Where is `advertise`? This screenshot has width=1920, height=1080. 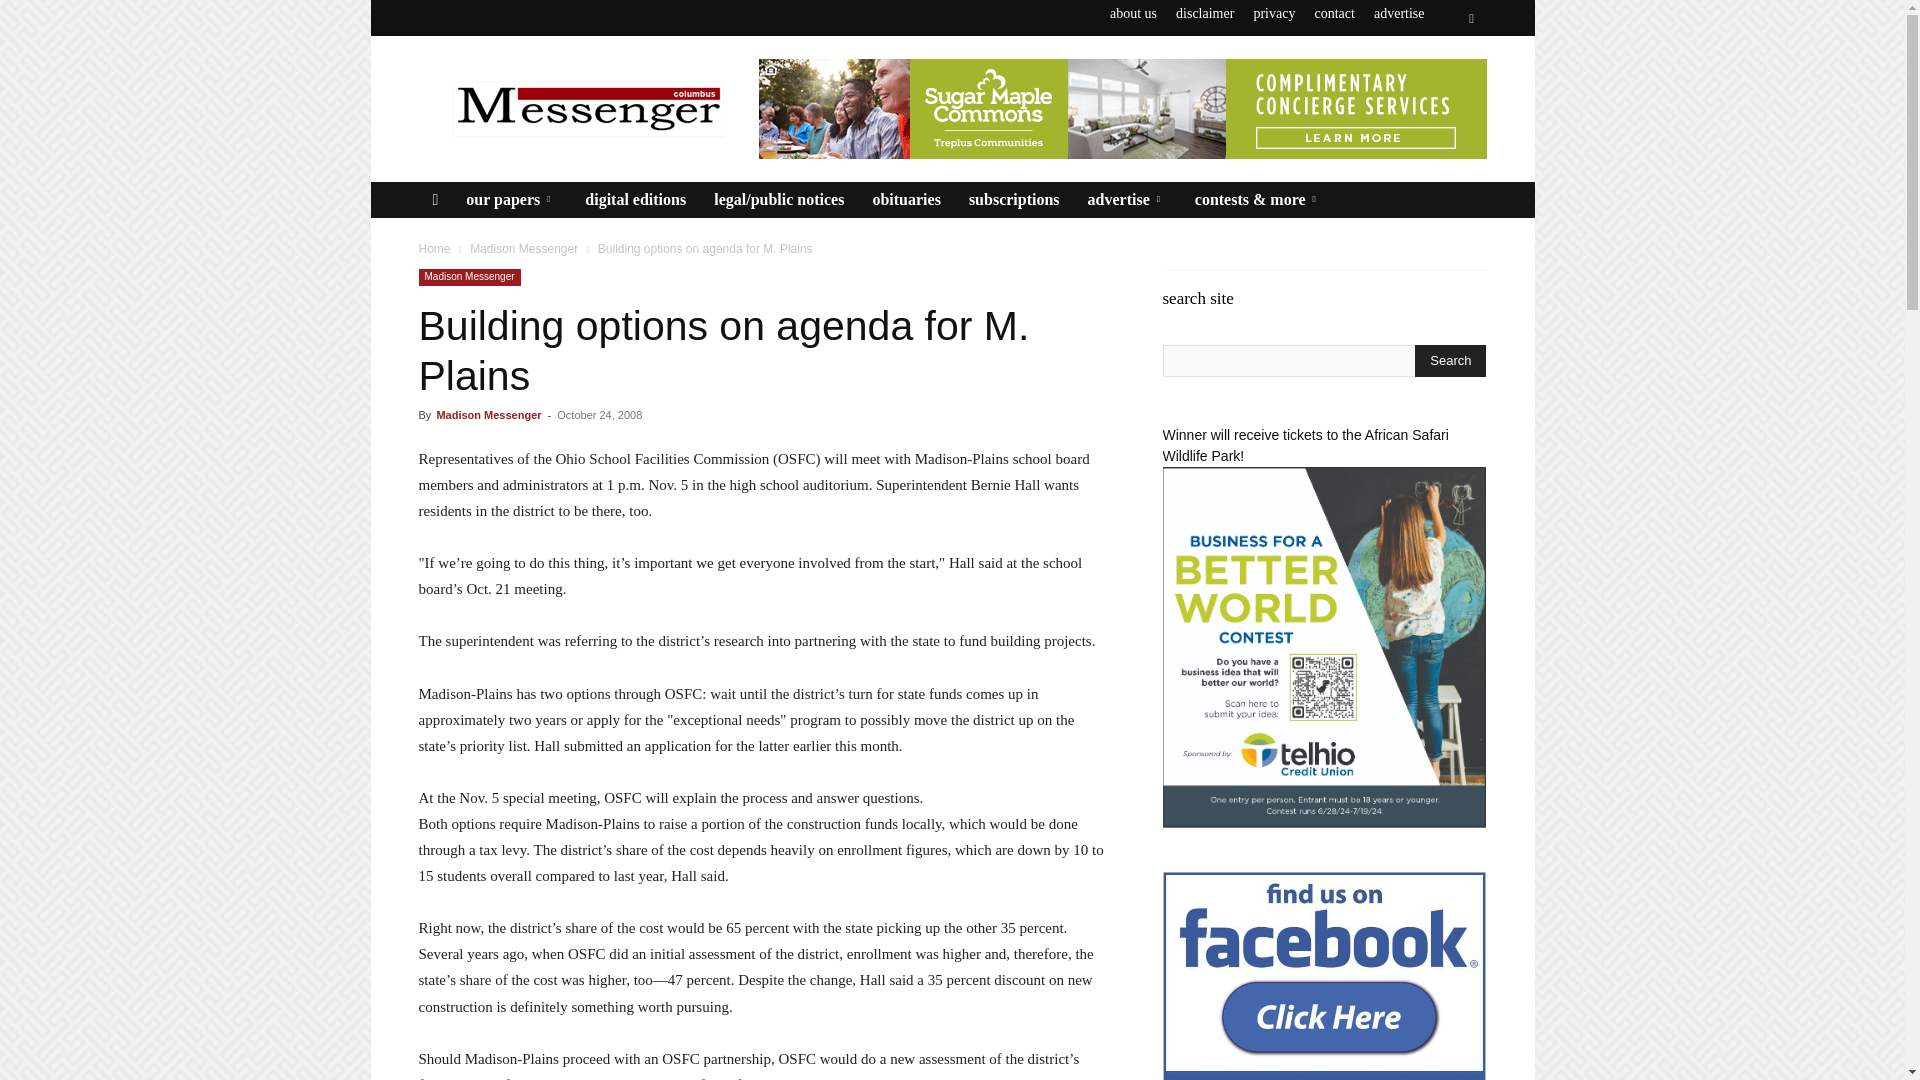 advertise is located at coordinates (1399, 13).